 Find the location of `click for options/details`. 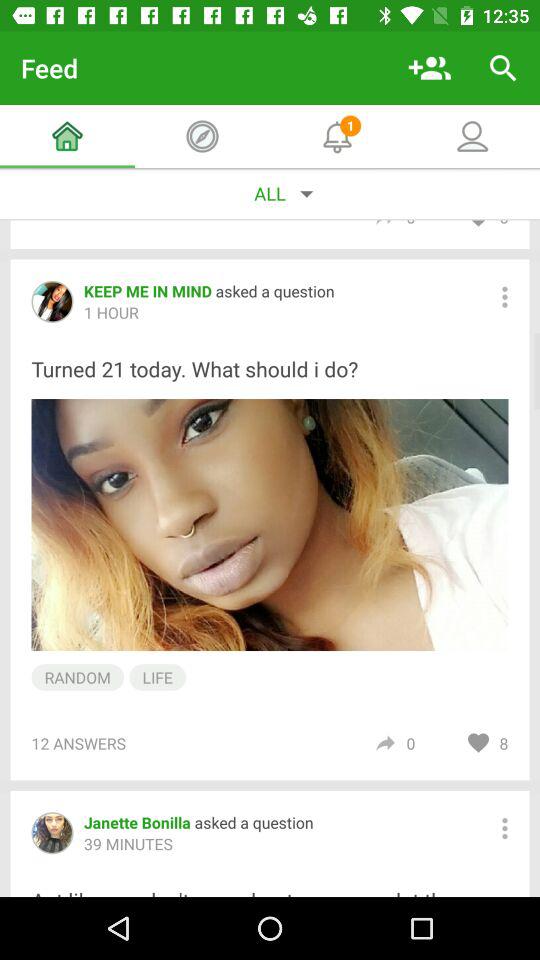

click for options/details is located at coordinates (504, 828).